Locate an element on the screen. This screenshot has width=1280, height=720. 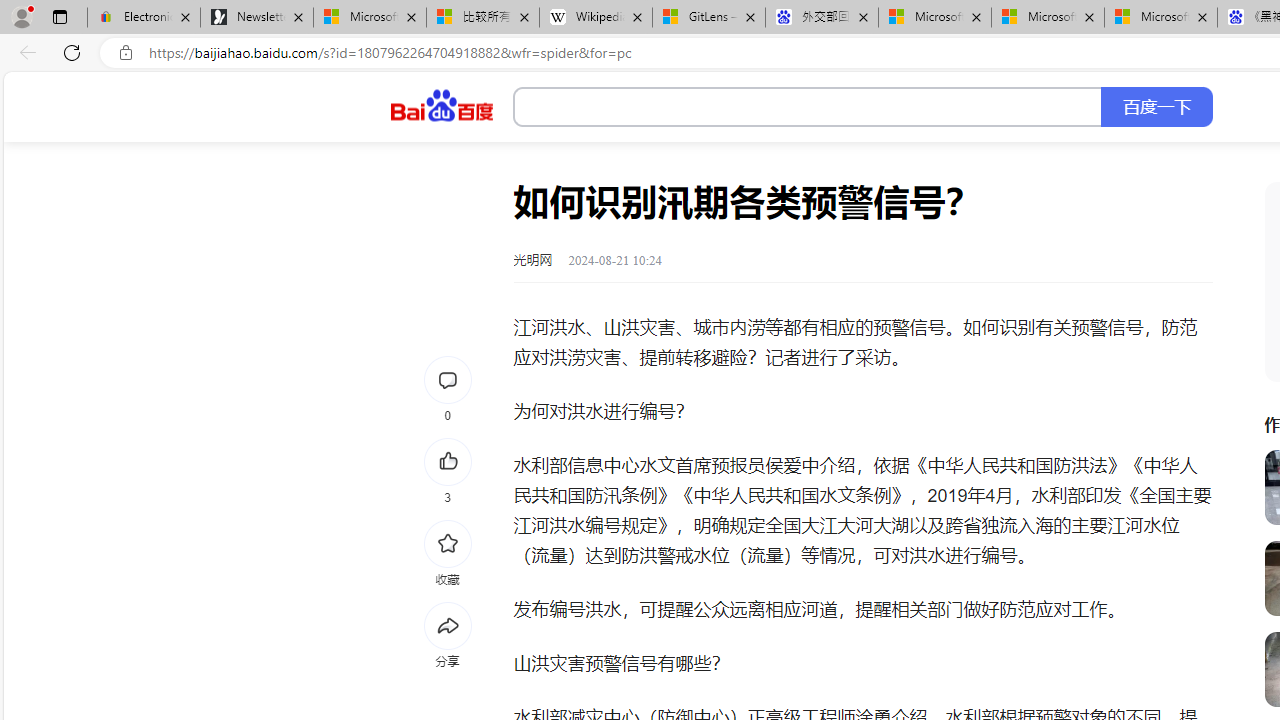
Class: _2C4fV is located at coordinates (808, 107).